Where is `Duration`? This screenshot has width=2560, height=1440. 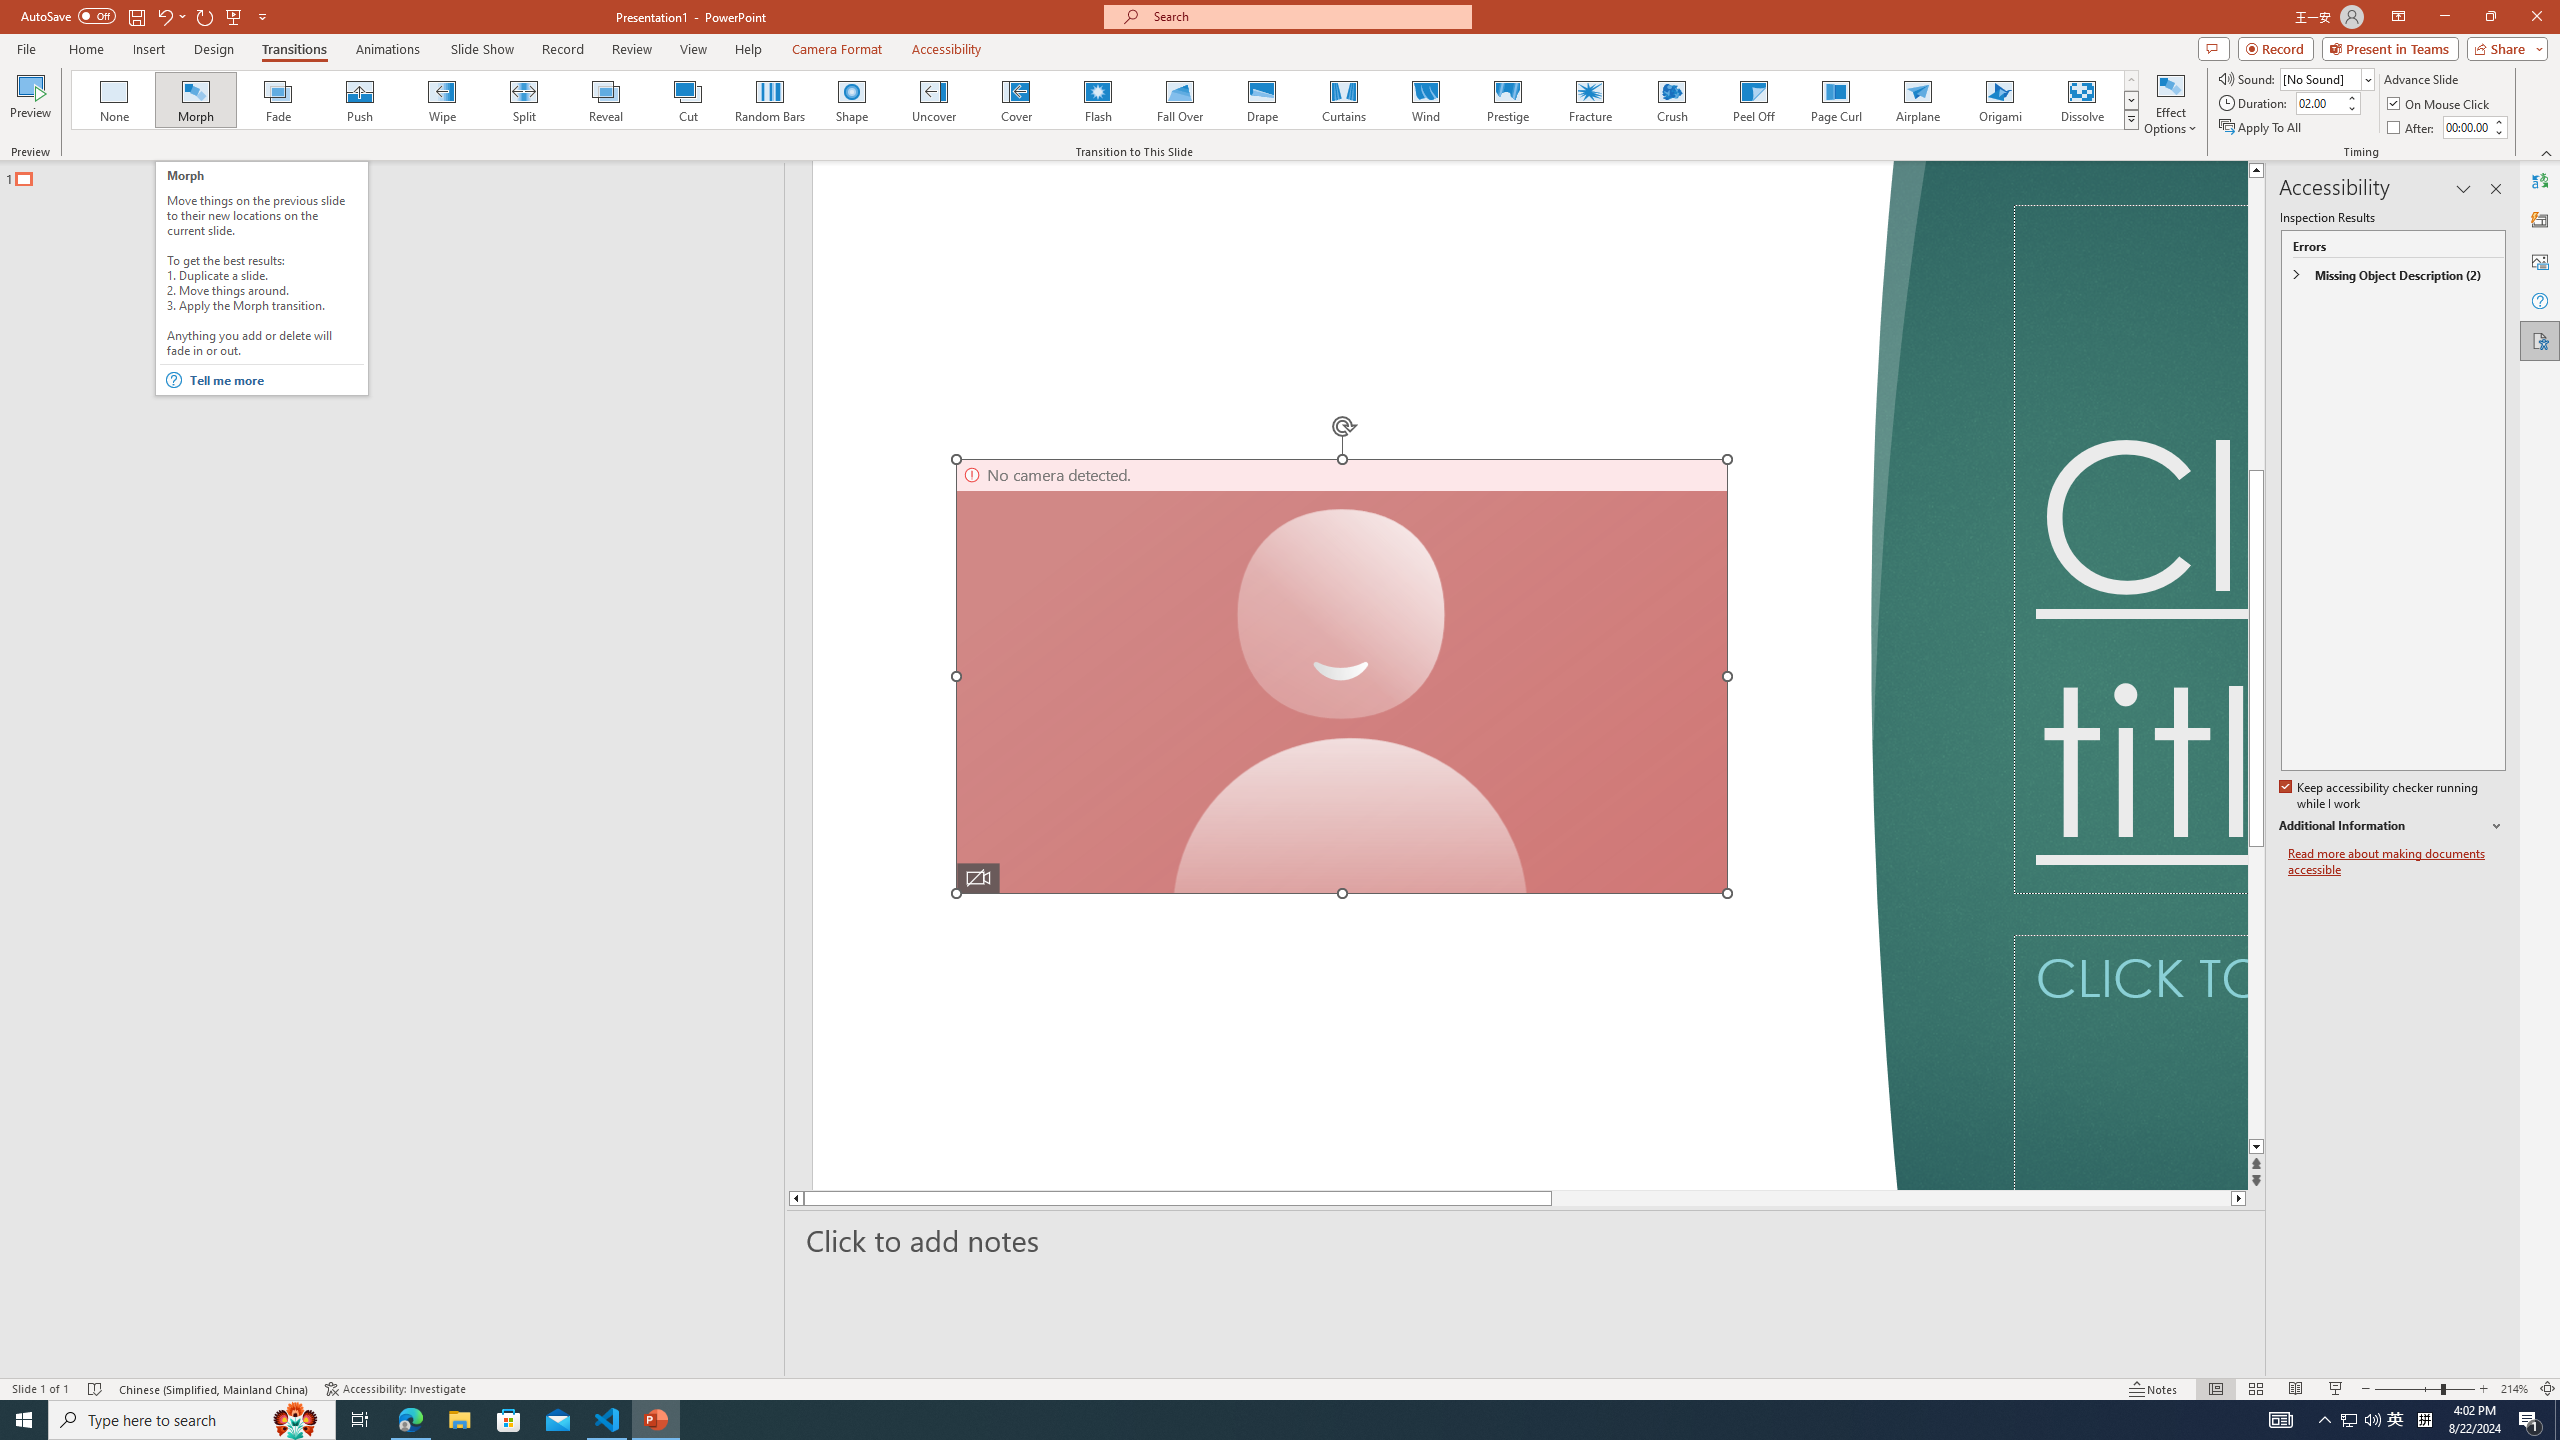
Duration is located at coordinates (2319, 102).